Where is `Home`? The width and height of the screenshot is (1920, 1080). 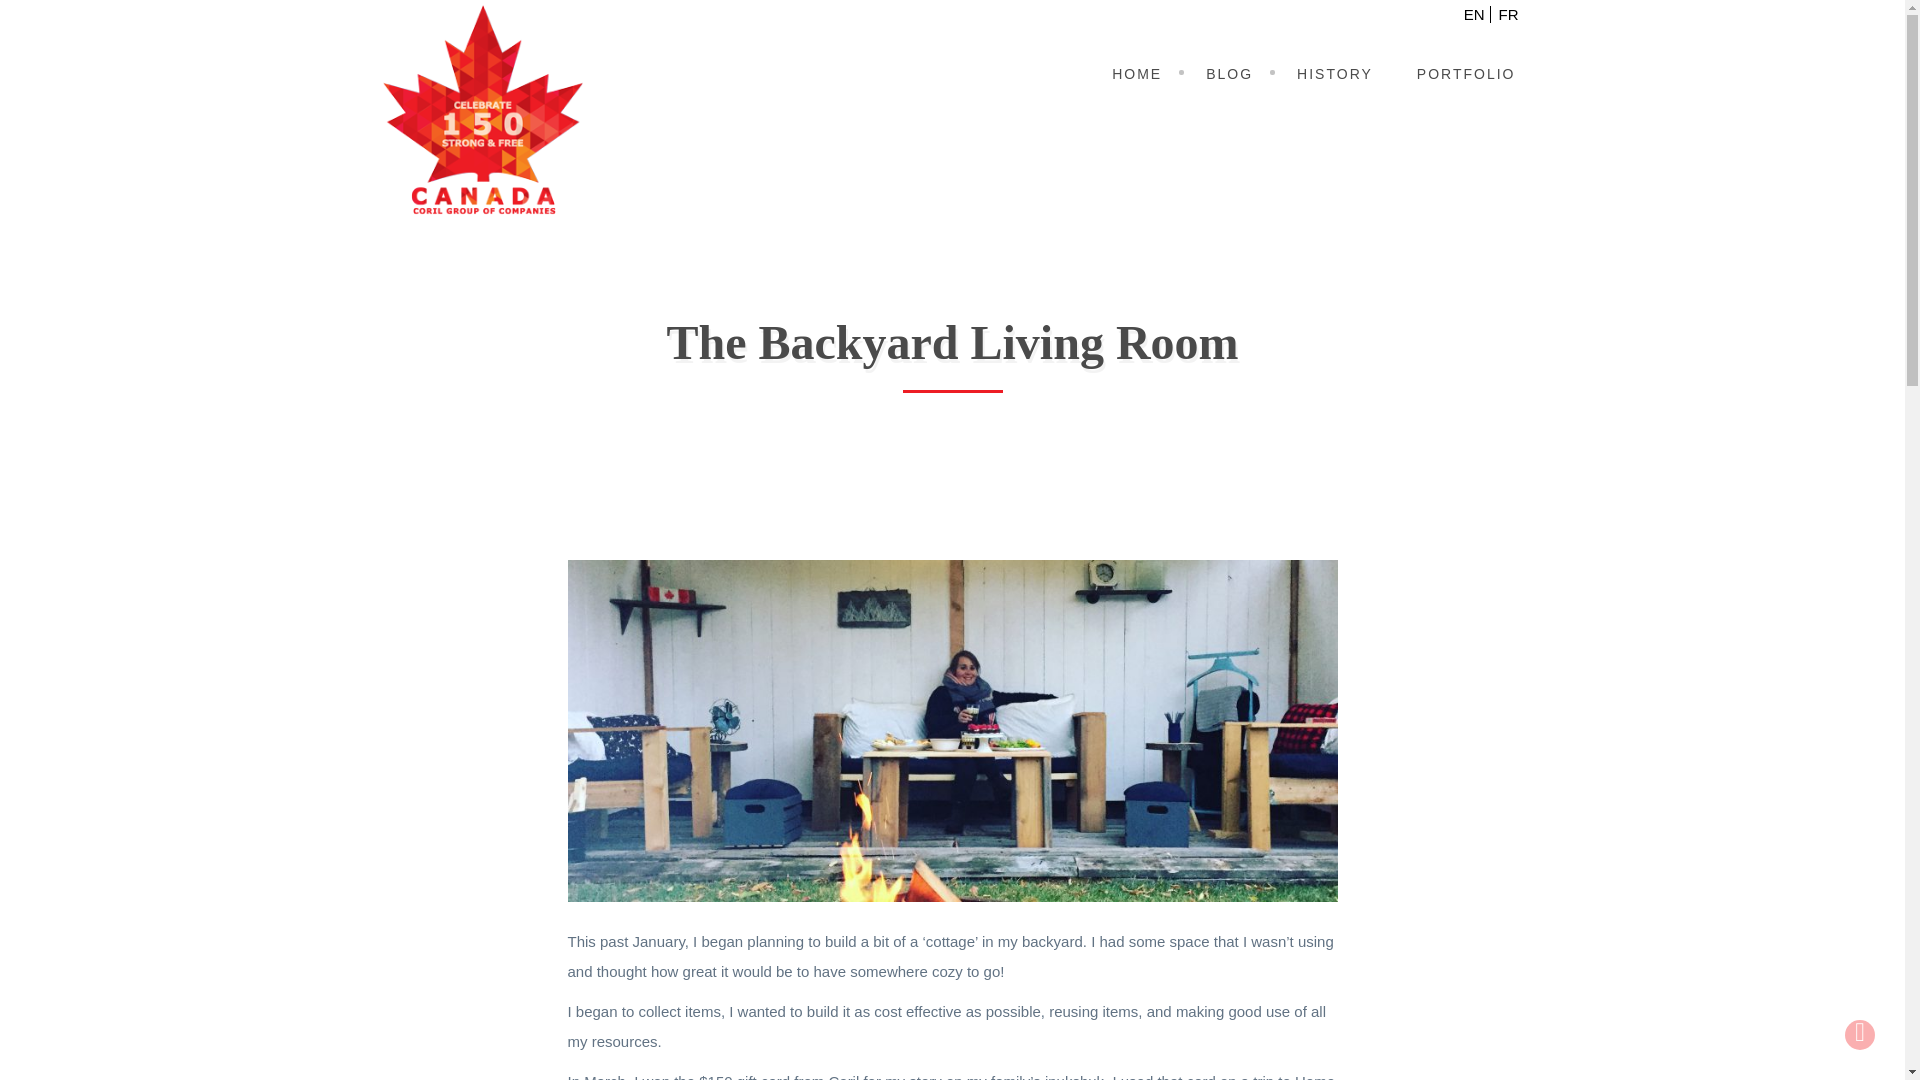 Home is located at coordinates (1136, 74).